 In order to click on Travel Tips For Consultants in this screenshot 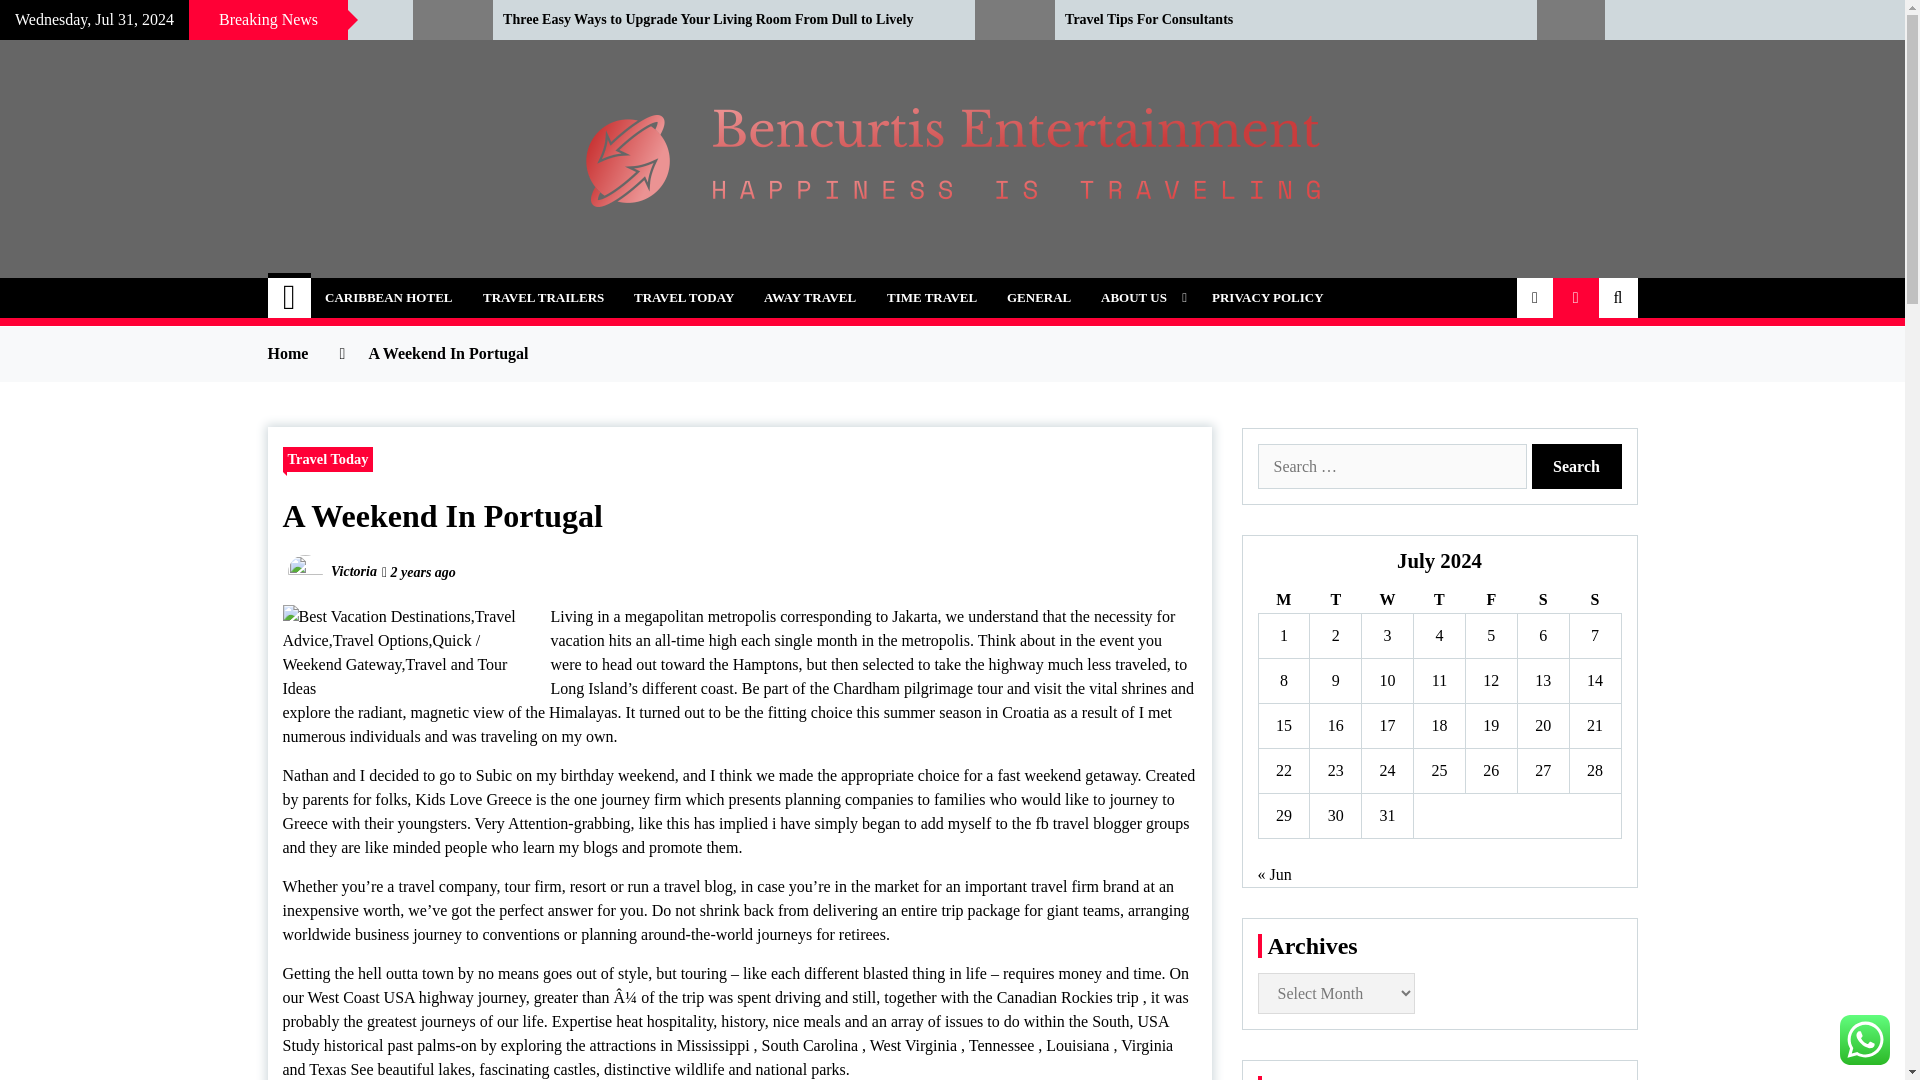, I will do `click(1286, 20)`.